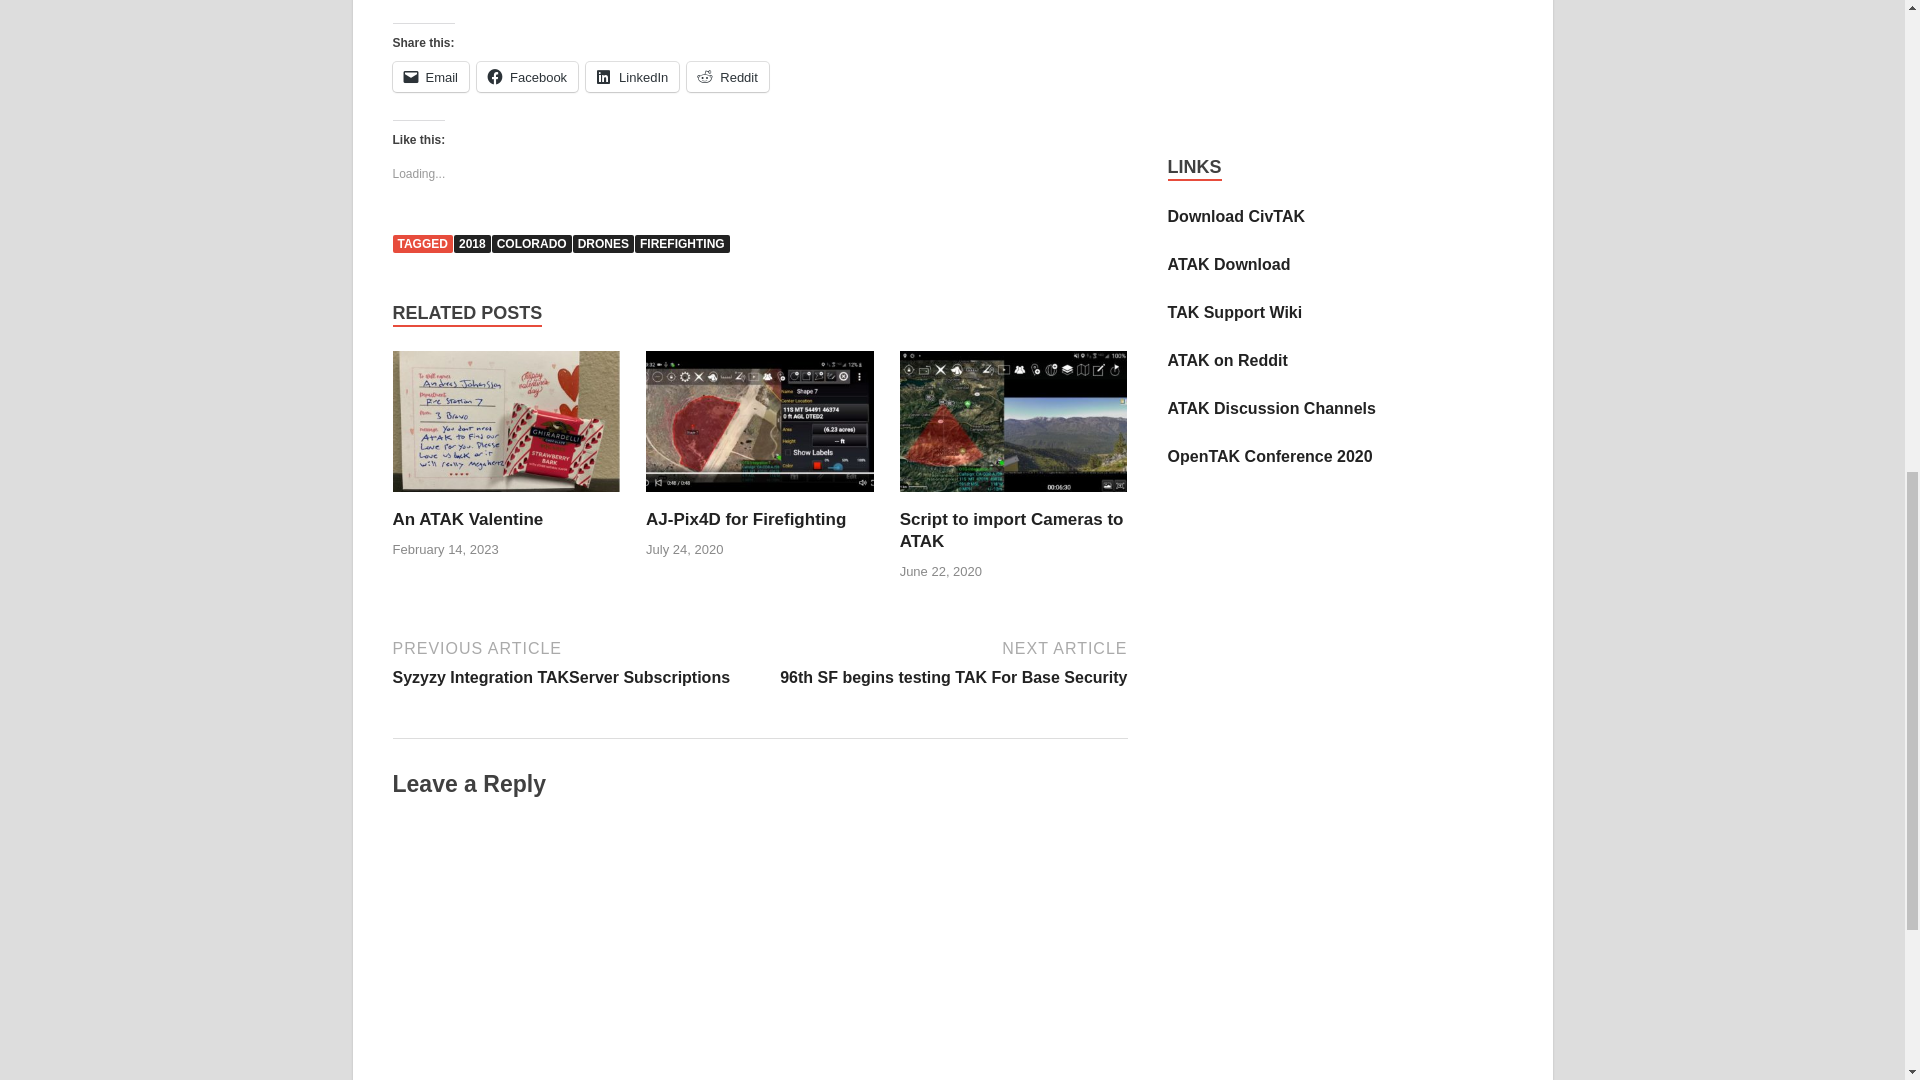 The width and height of the screenshot is (1920, 1080). Describe the element at coordinates (728, 76) in the screenshot. I see `Reddit` at that location.